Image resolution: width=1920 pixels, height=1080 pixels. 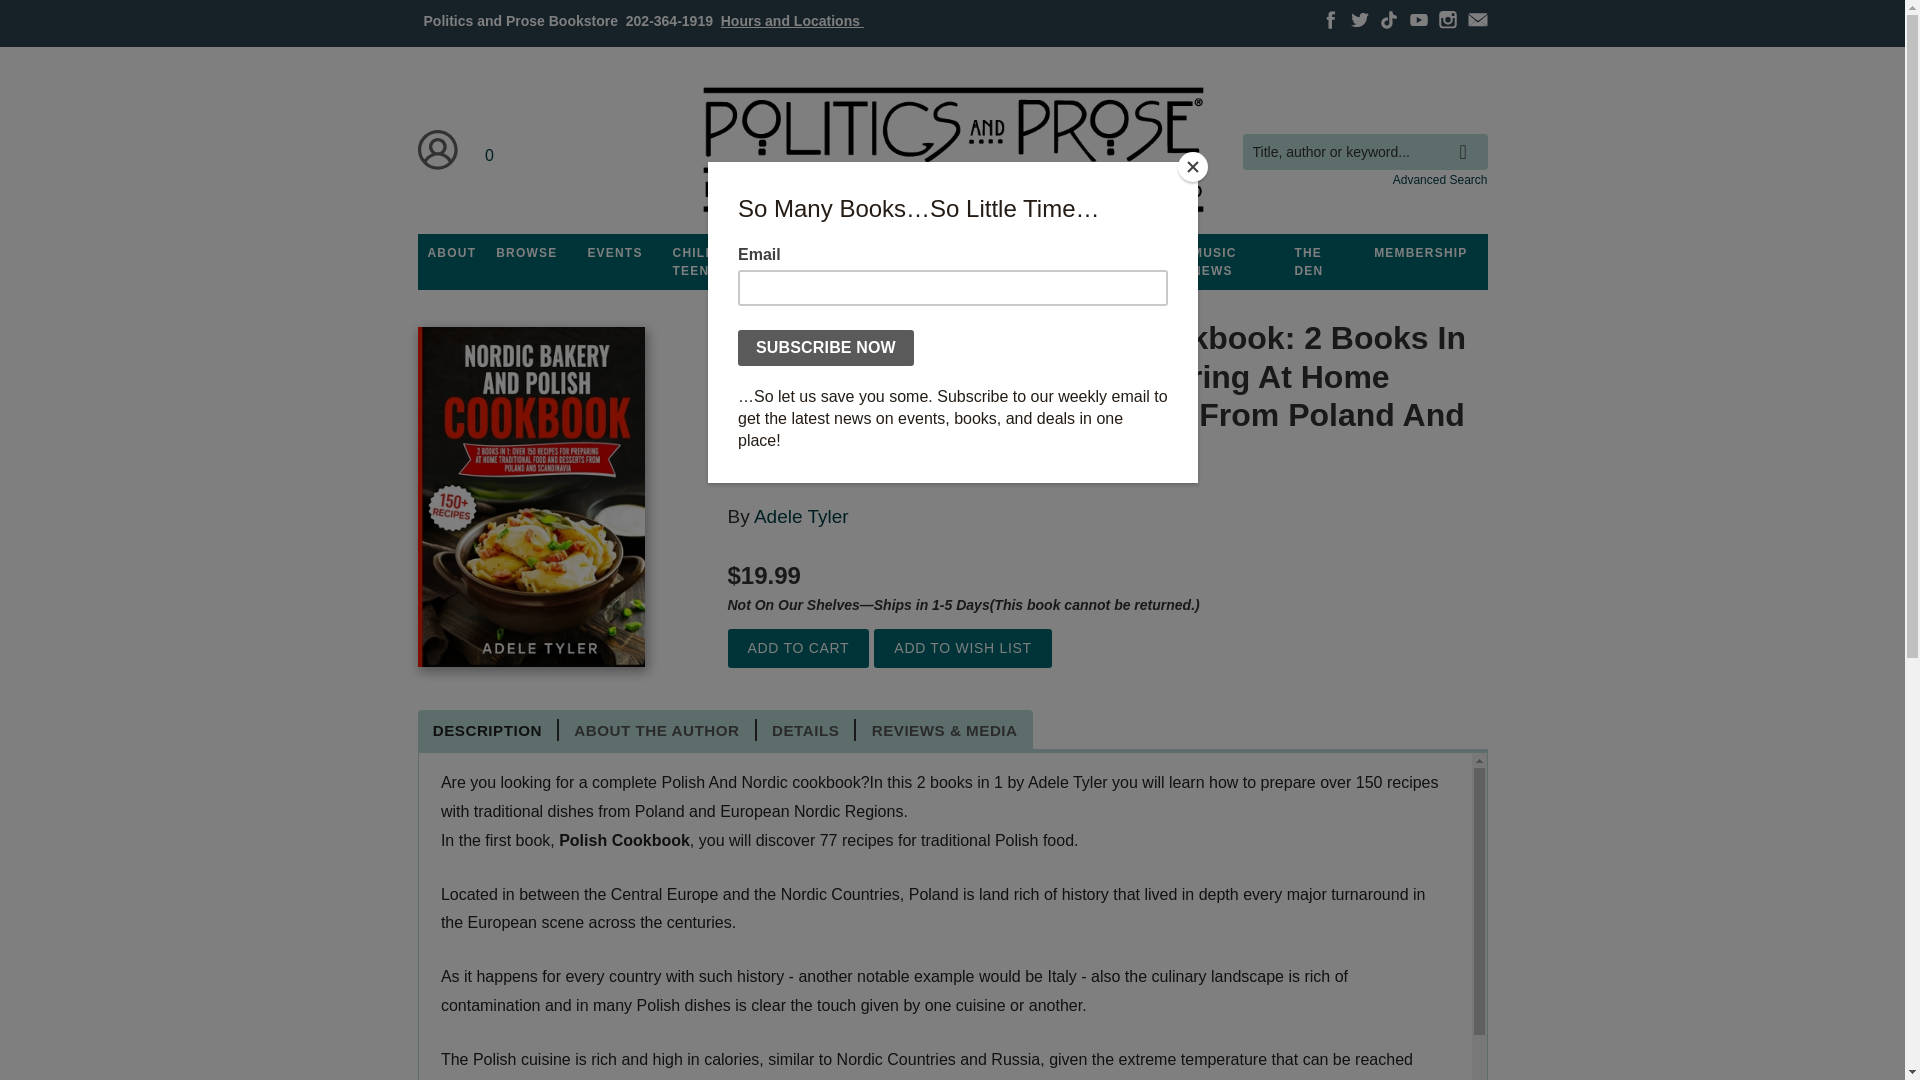 What do you see at coordinates (452, 253) in the screenshot?
I see `ABOUT` at bounding box center [452, 253].